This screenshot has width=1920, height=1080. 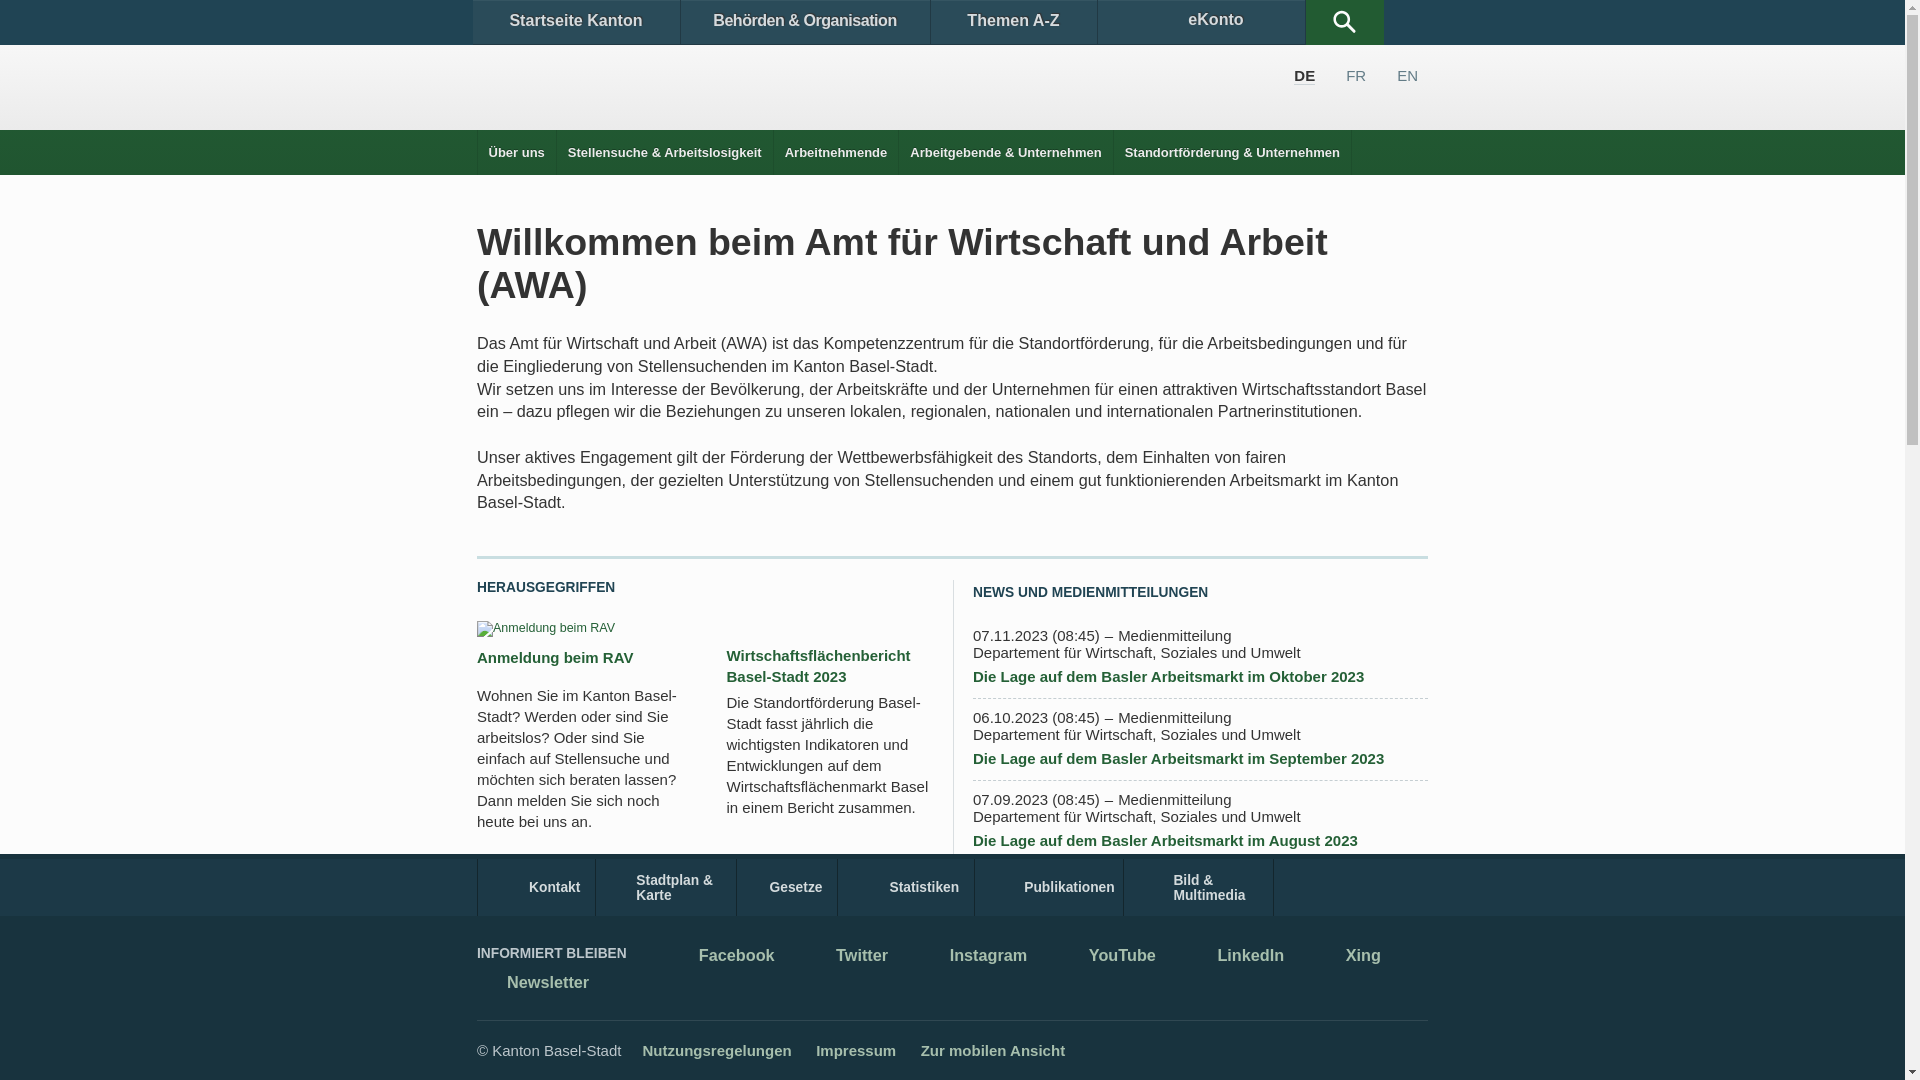 I want to click on Die Lage auf dem Basler Arbeitsmarkt im September 2023, so click(x=1178, y=758).